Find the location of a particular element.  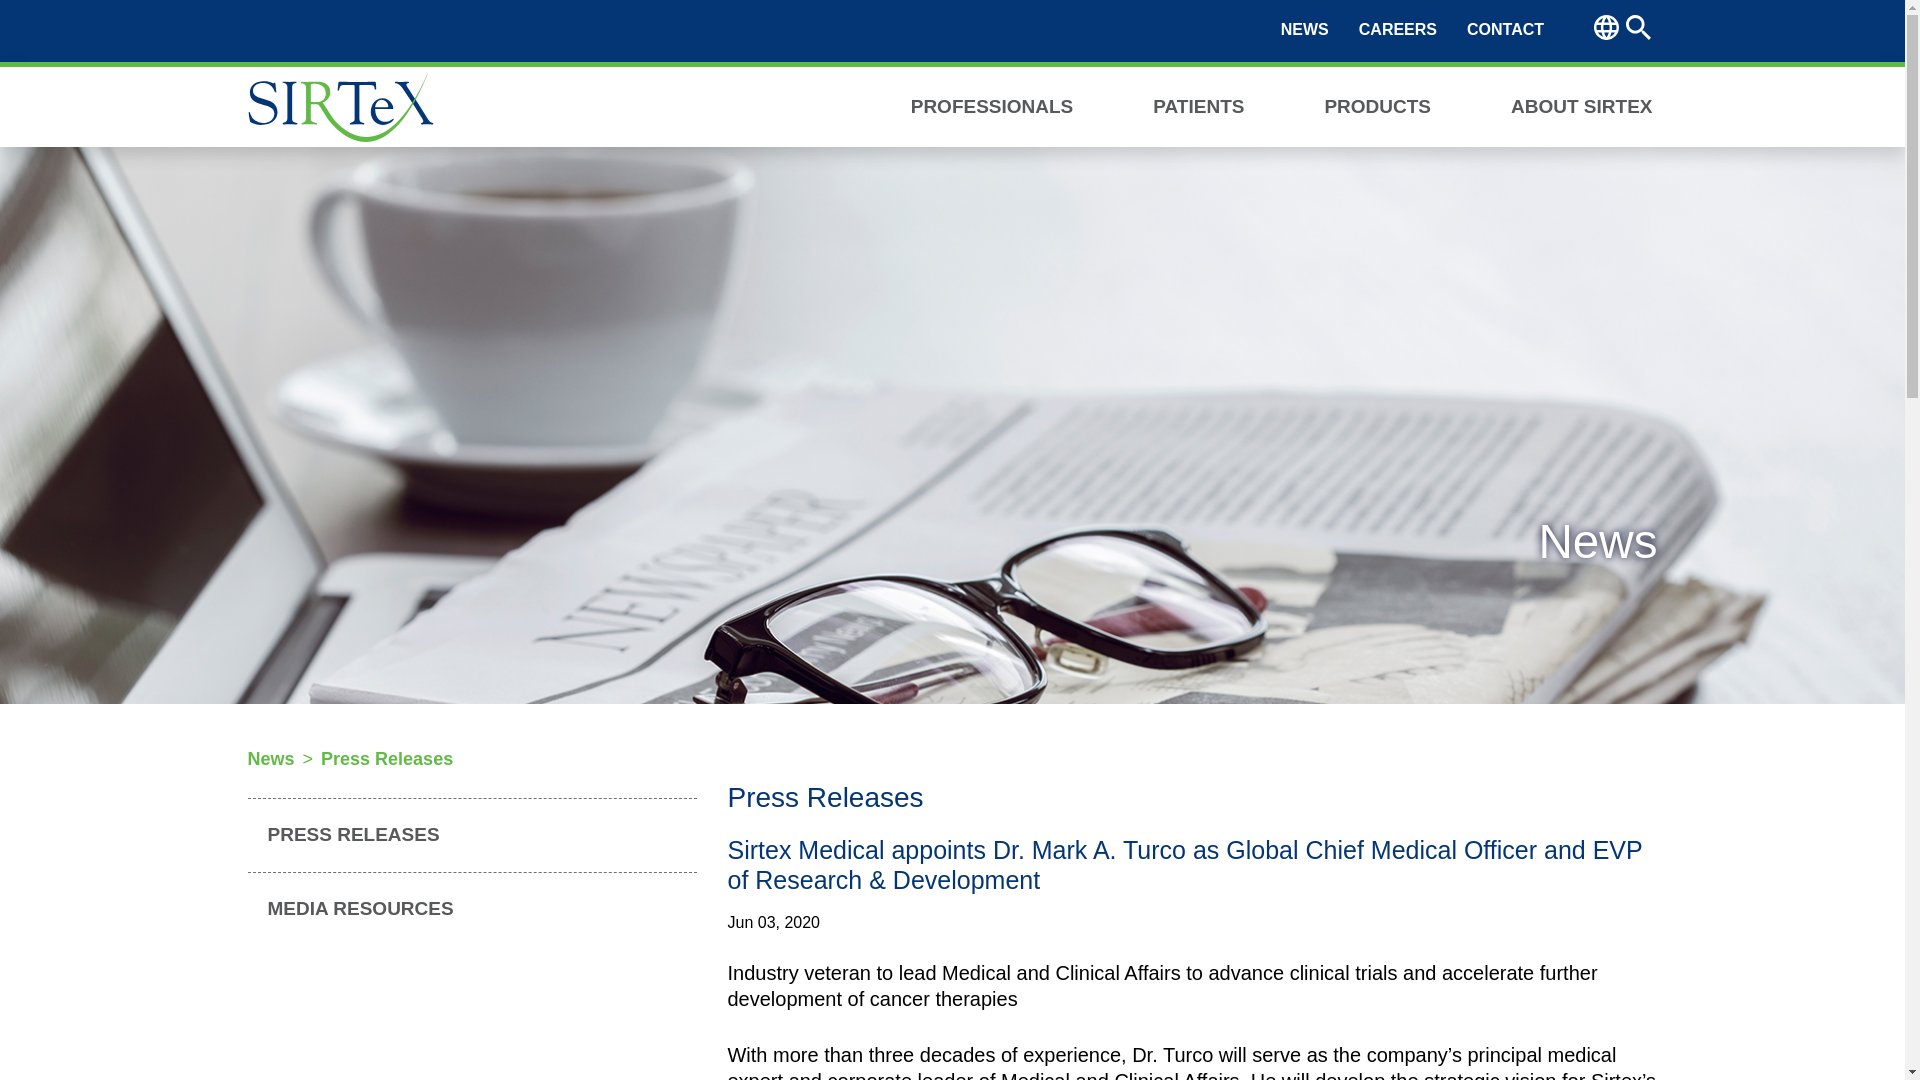

REGION is located at coordinates (1606, 27).